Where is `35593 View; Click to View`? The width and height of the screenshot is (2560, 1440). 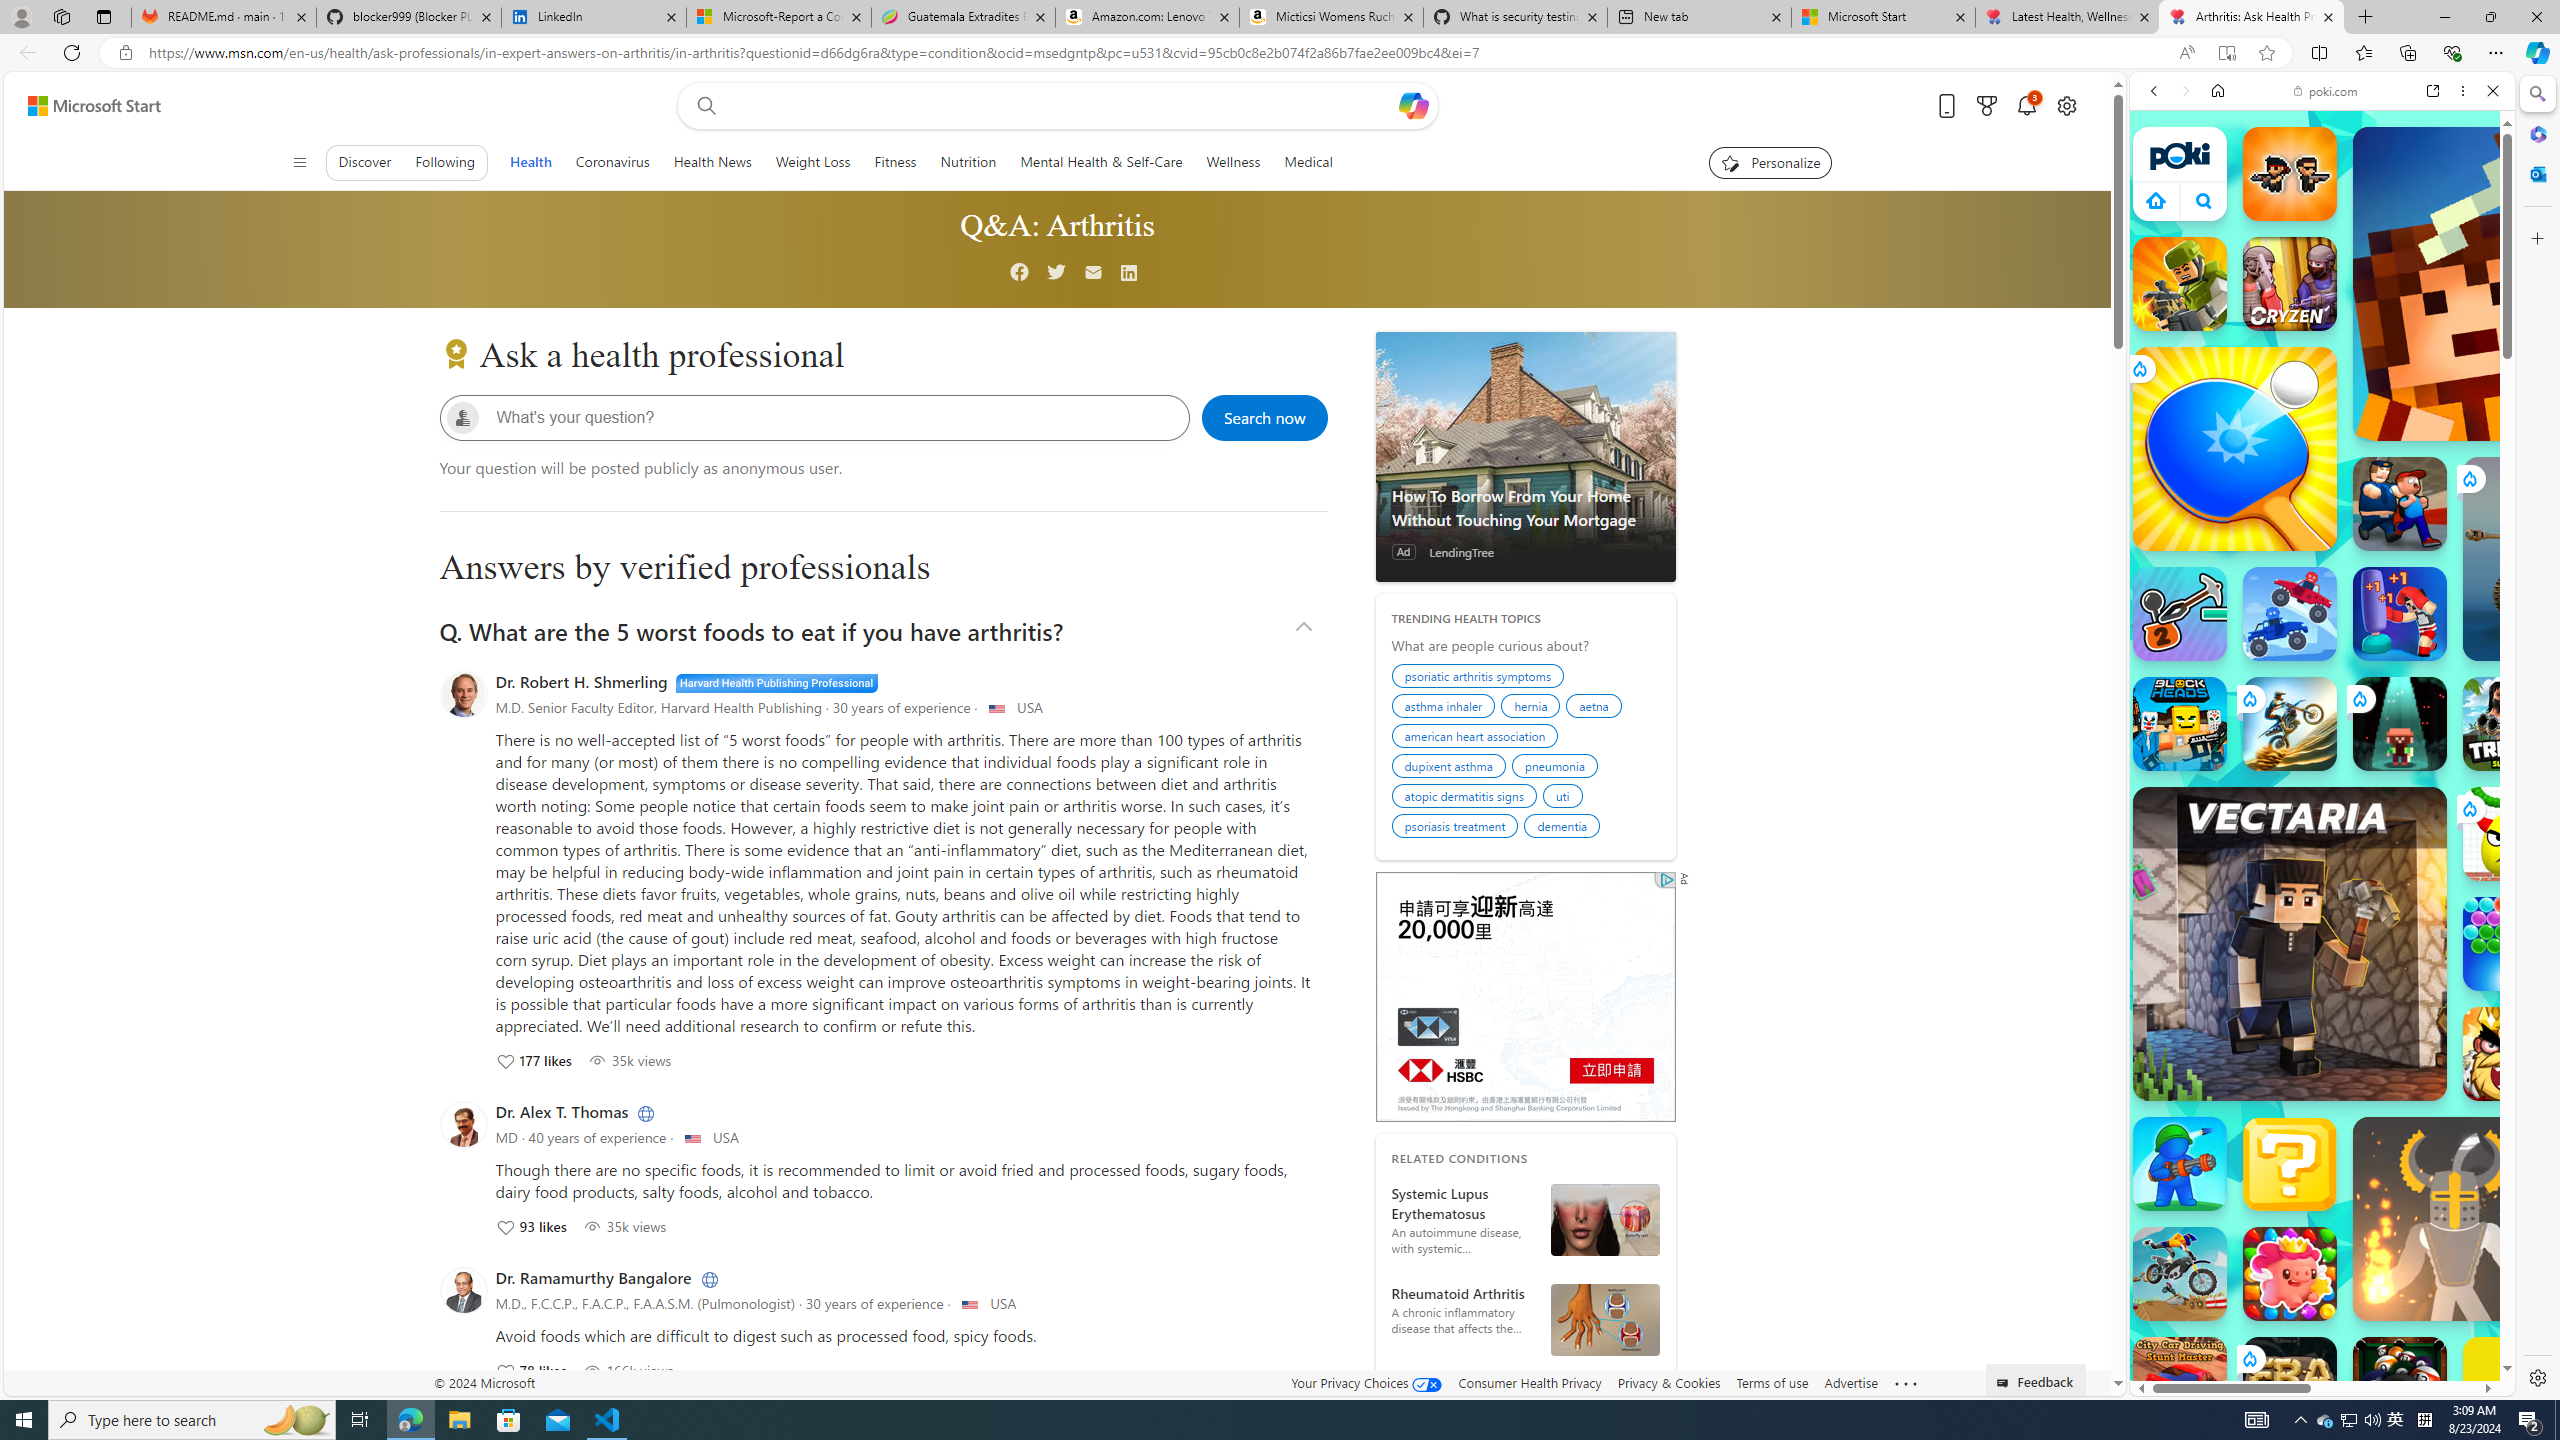
35593 View; Click to View is located at coordinates (624, 1226).